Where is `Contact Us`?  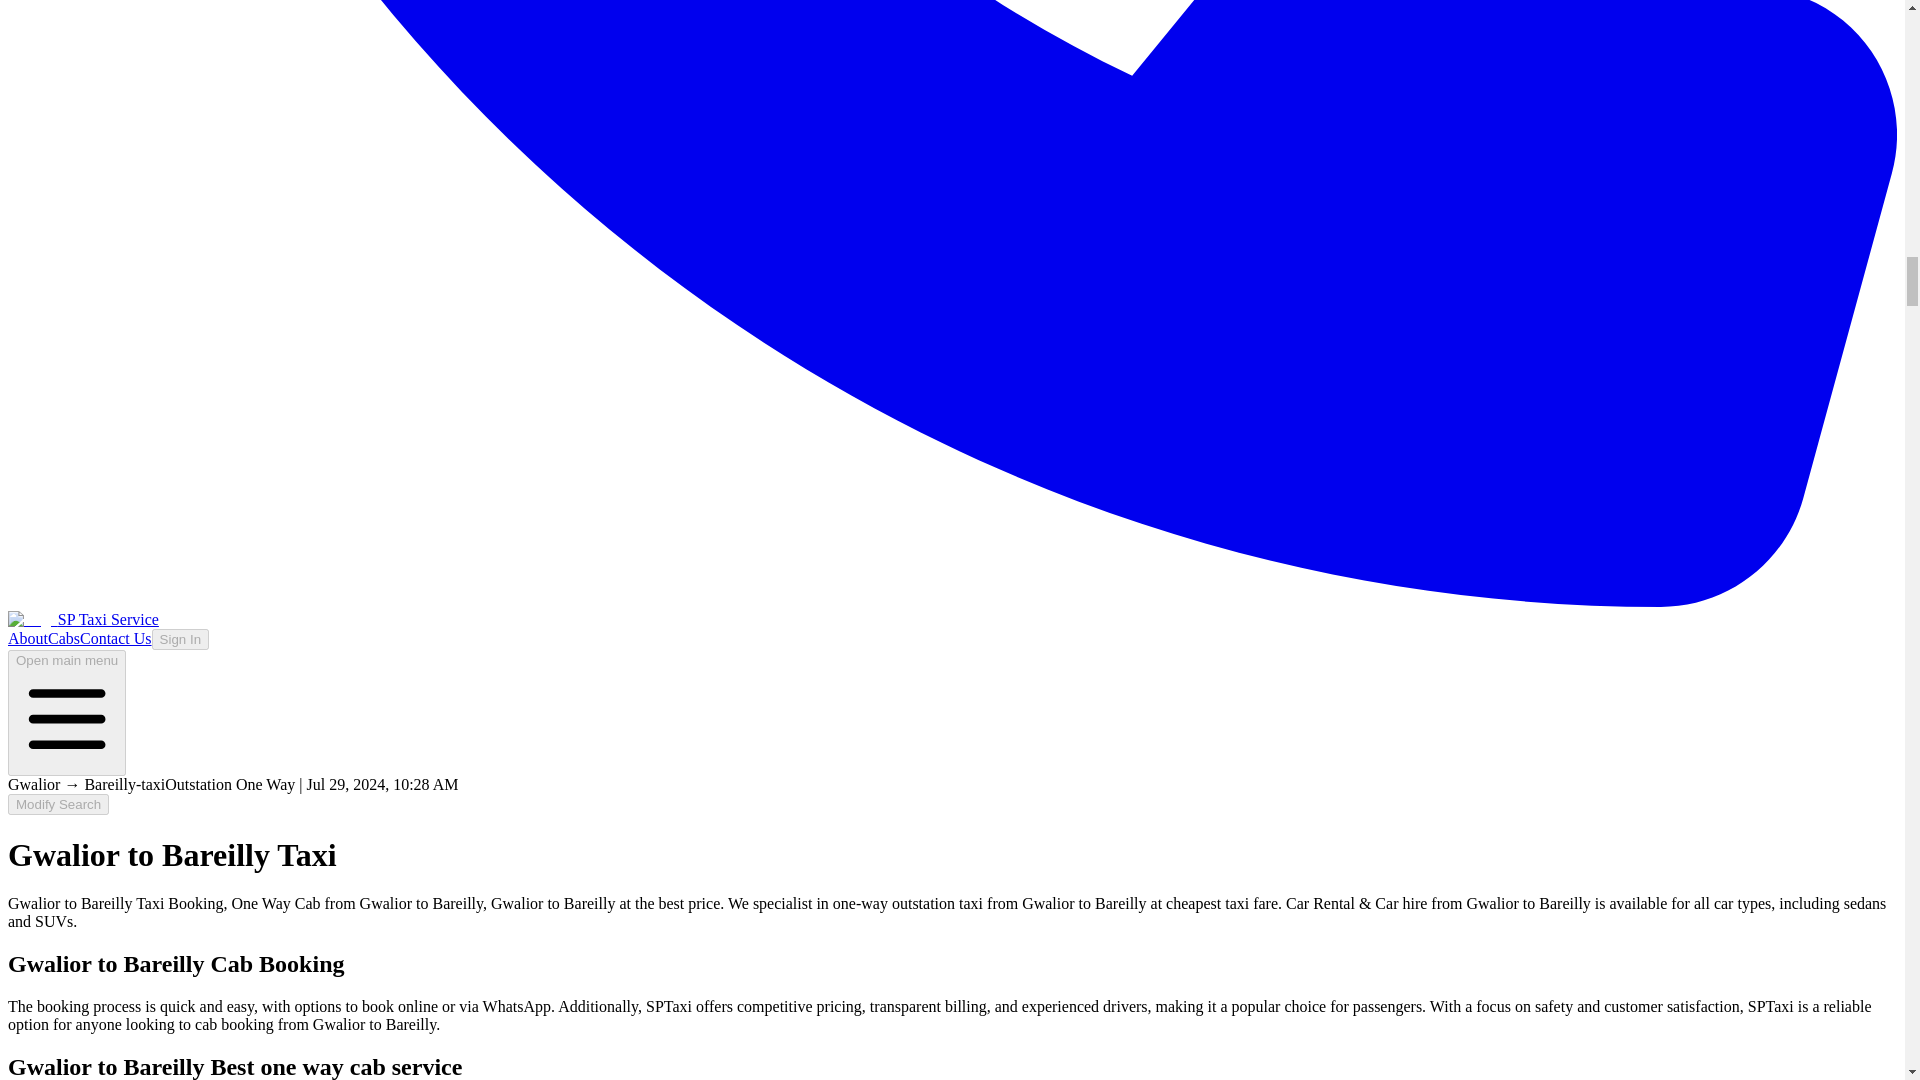
Contact Us is located at coordinates (116, 638).